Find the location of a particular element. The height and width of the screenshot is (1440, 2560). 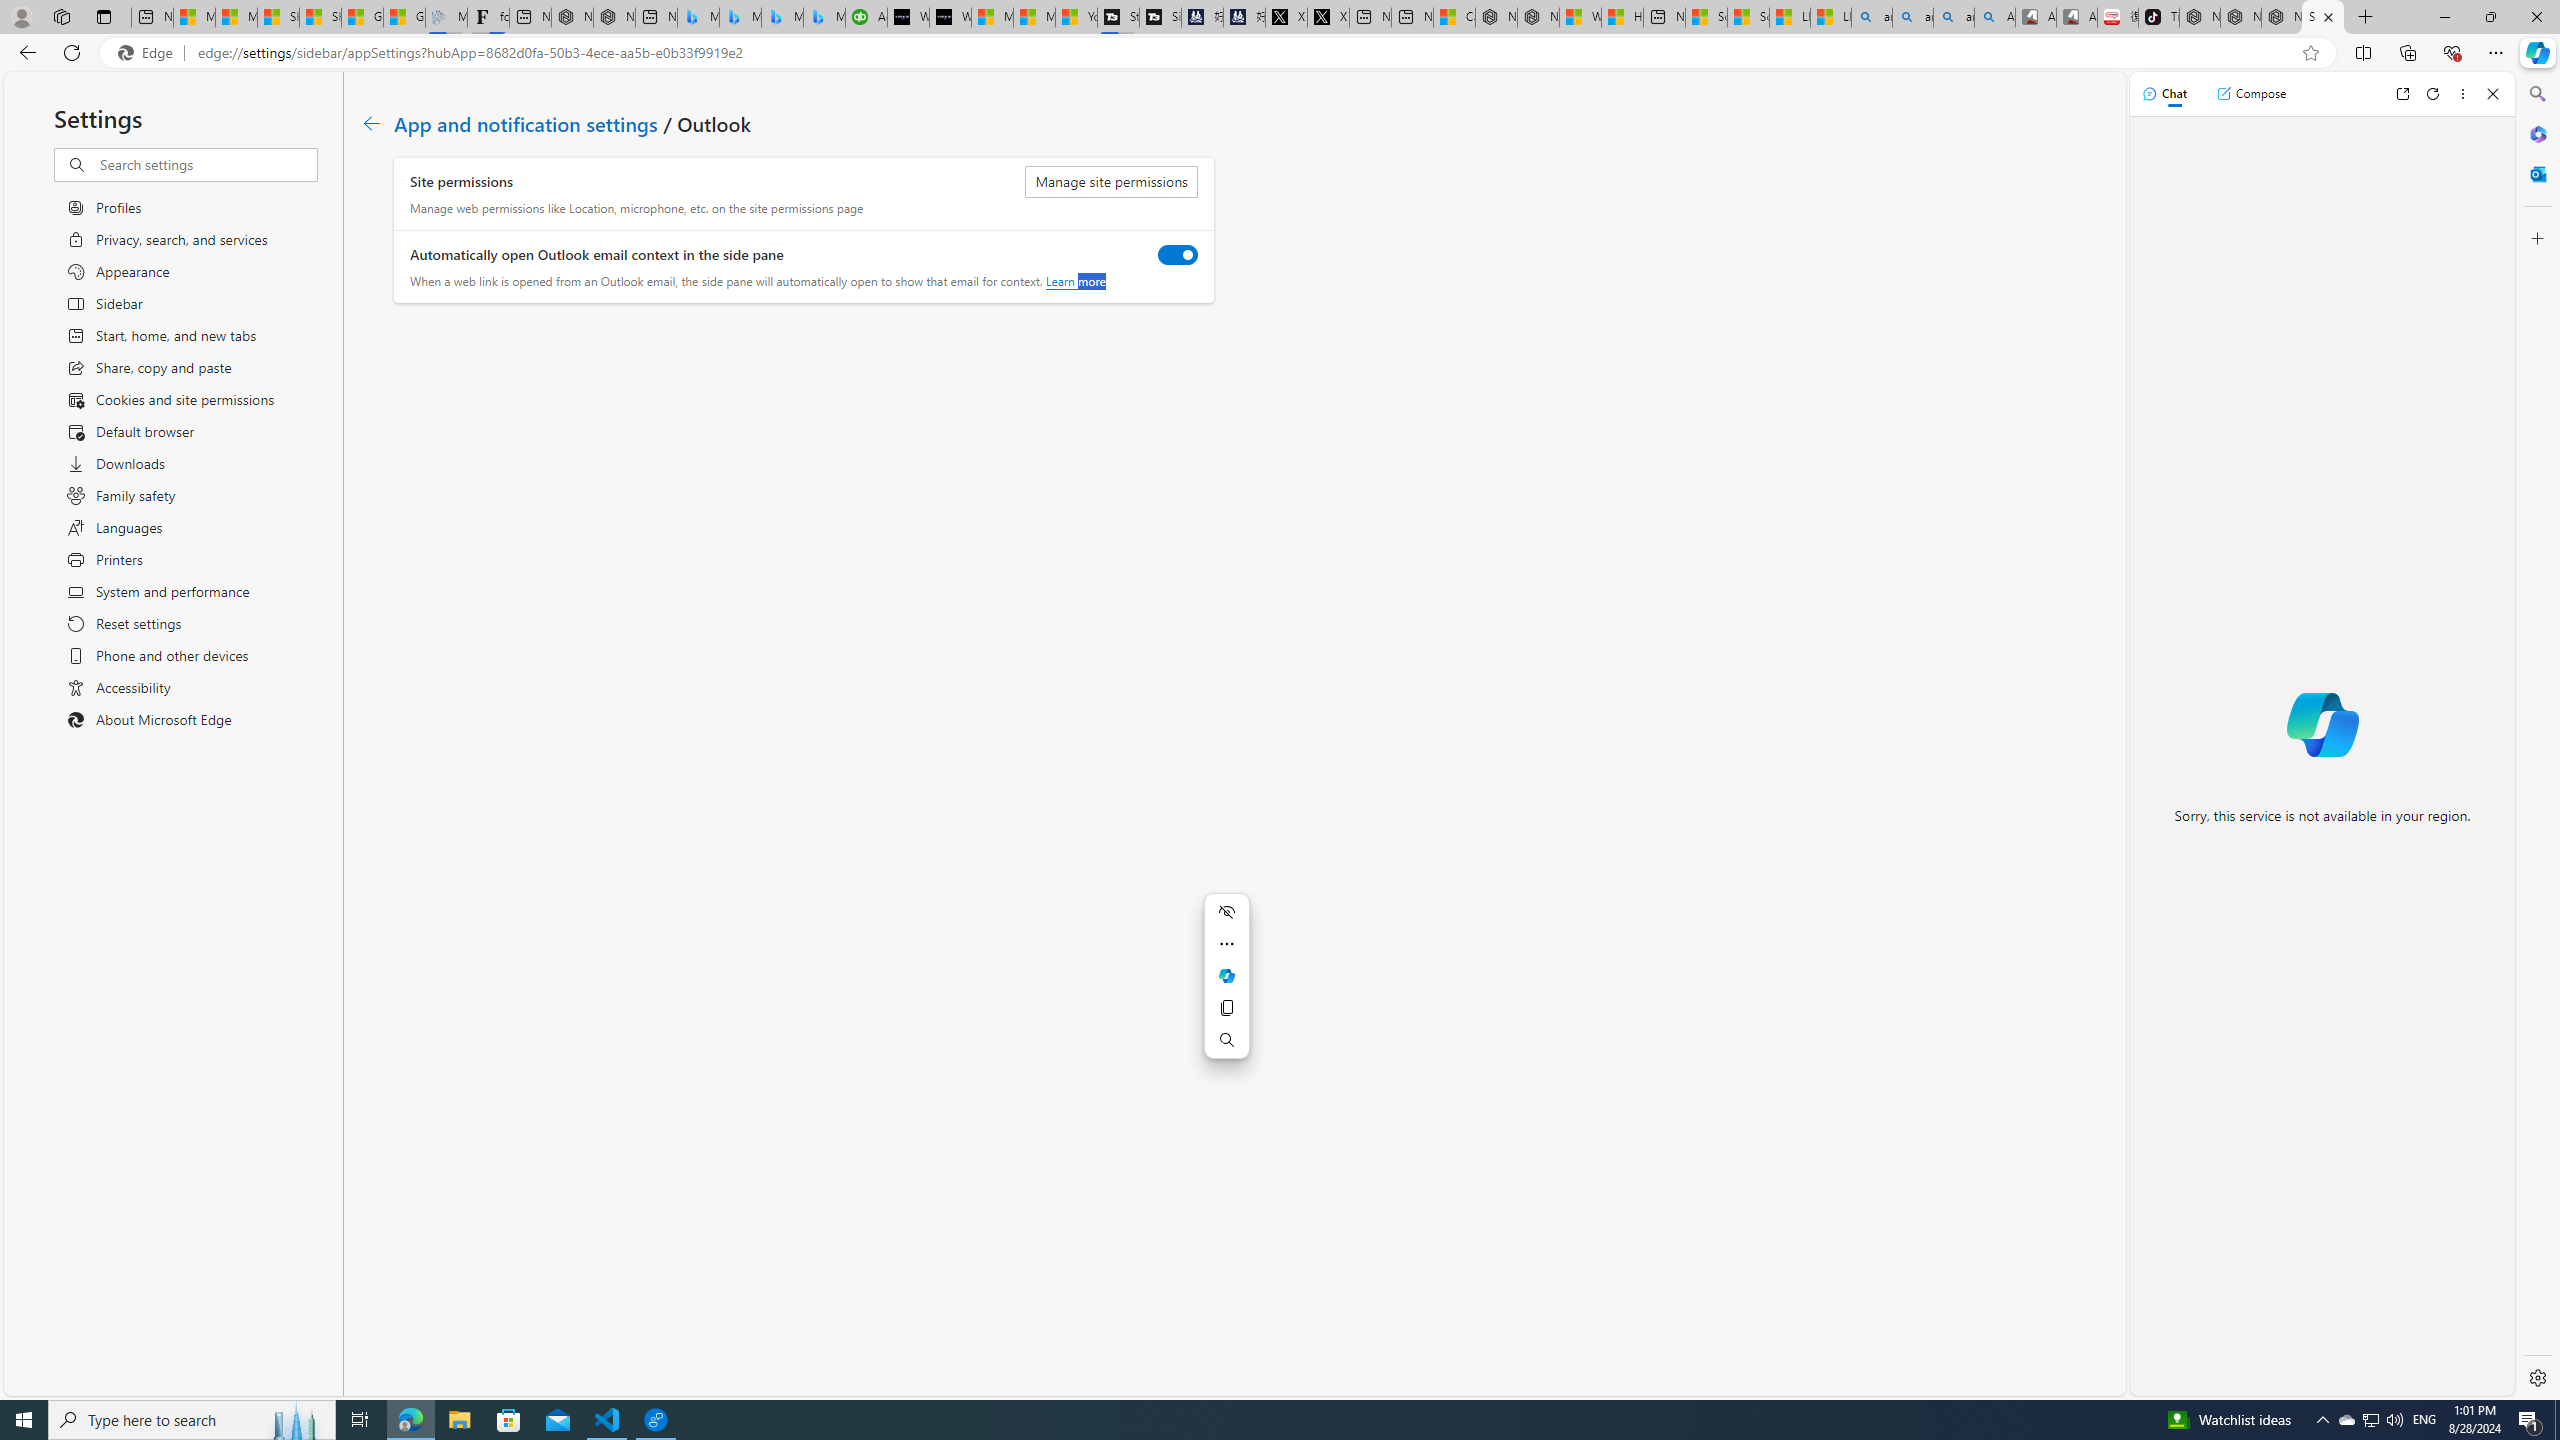

More actions is located at coordinates (1227, 944).